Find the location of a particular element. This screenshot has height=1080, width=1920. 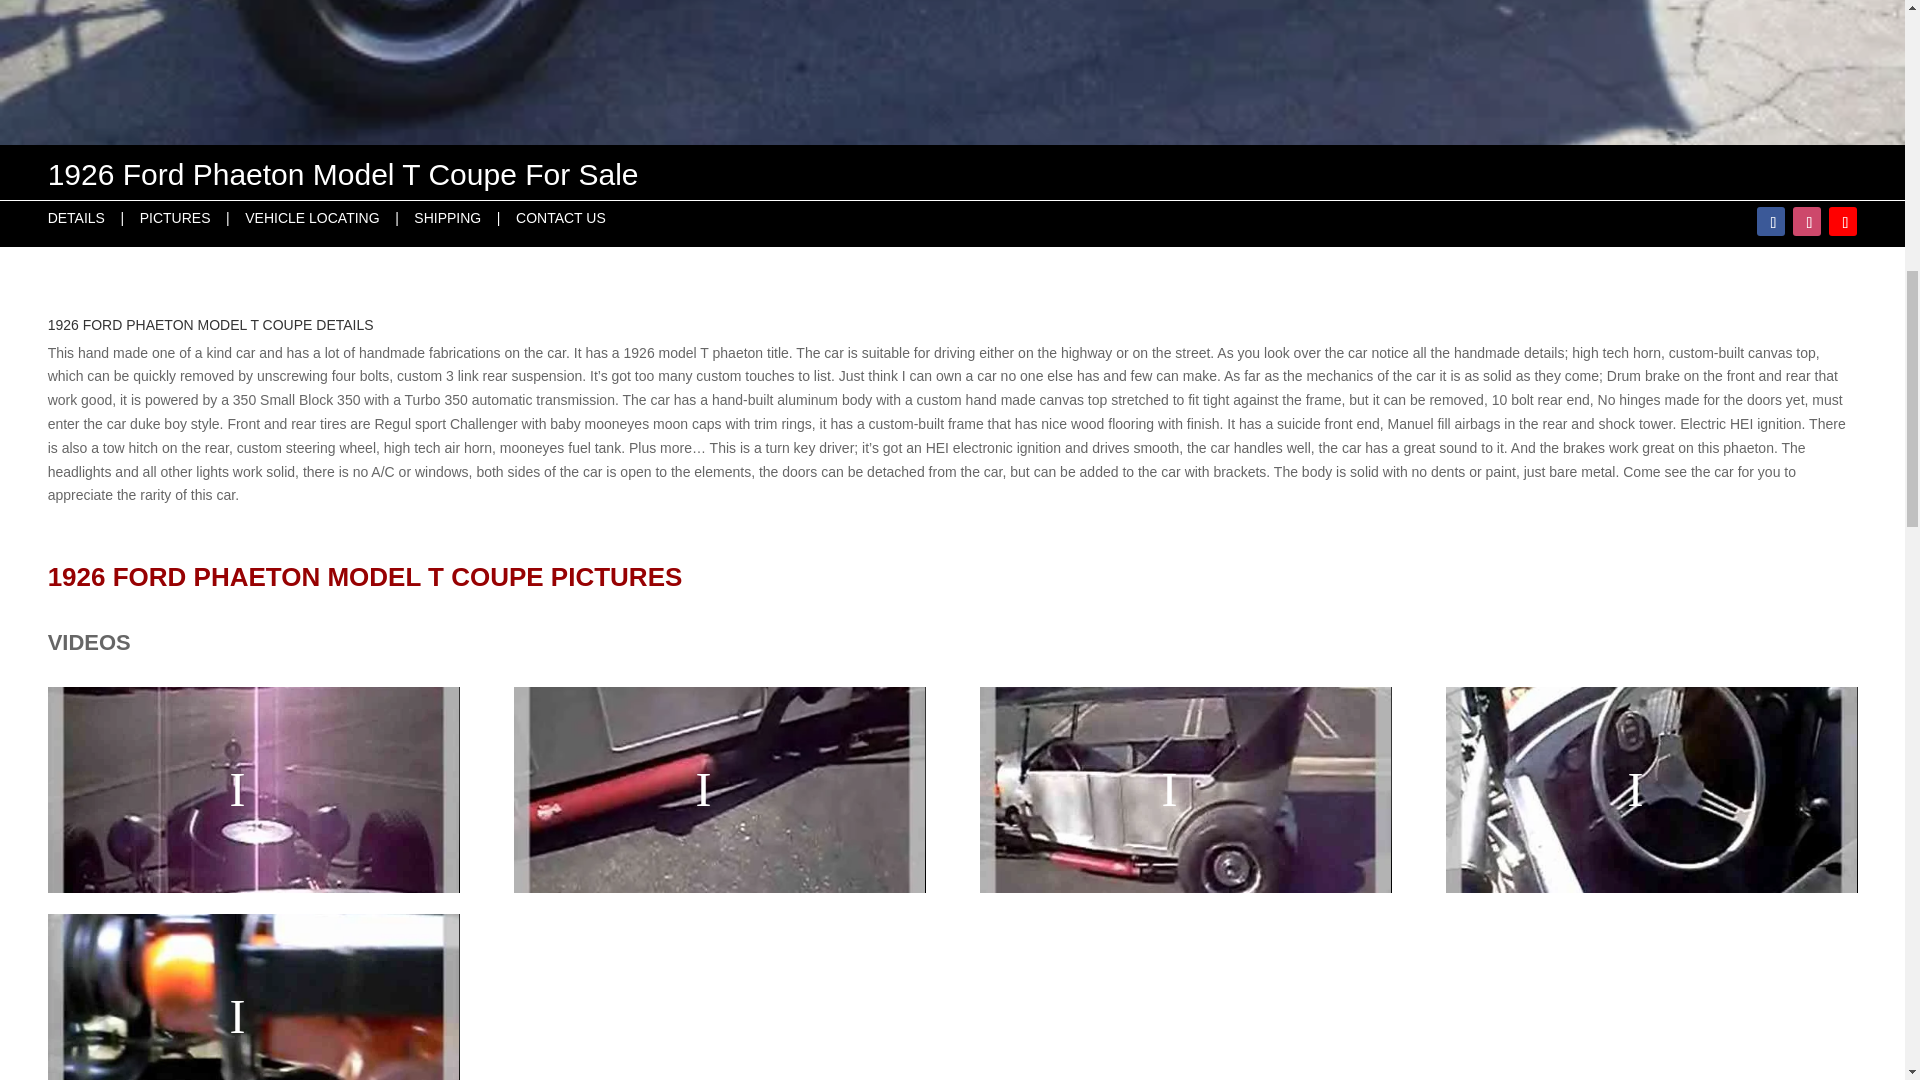

Follow on Youtube is located at coordinates (1842, 222).